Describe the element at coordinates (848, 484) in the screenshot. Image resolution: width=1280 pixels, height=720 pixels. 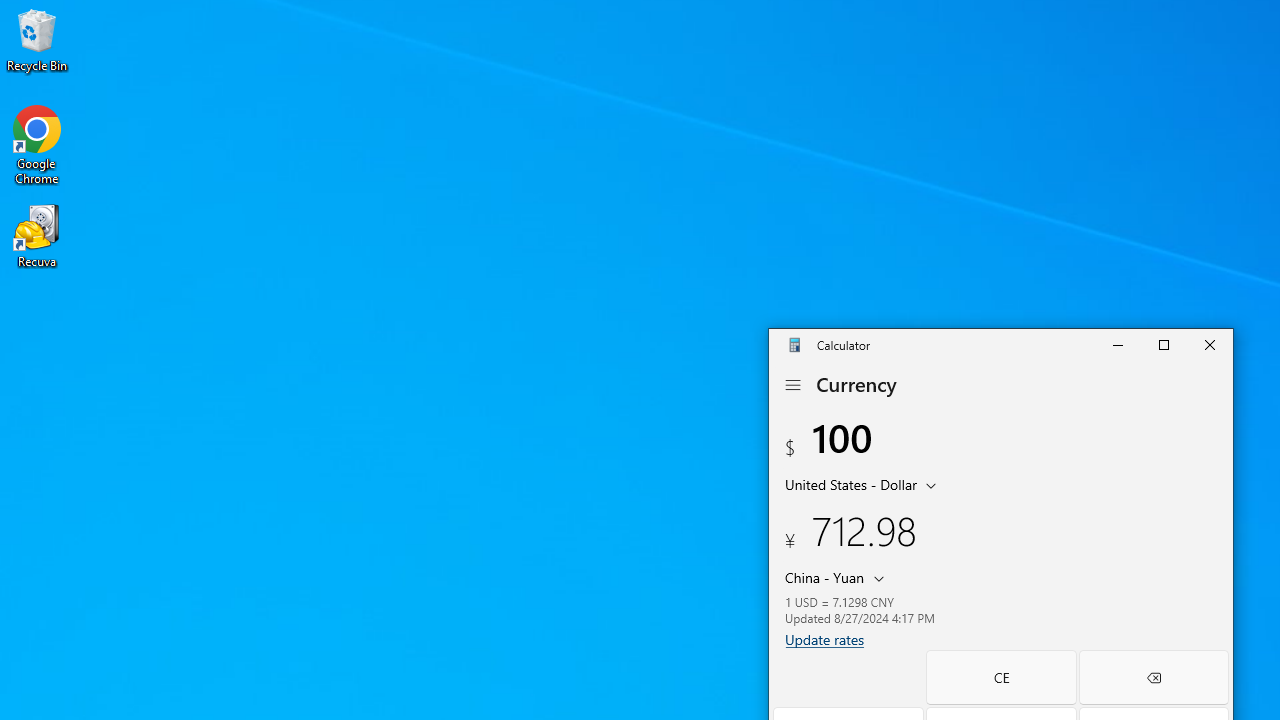
I see `United States Dollar` at that location.